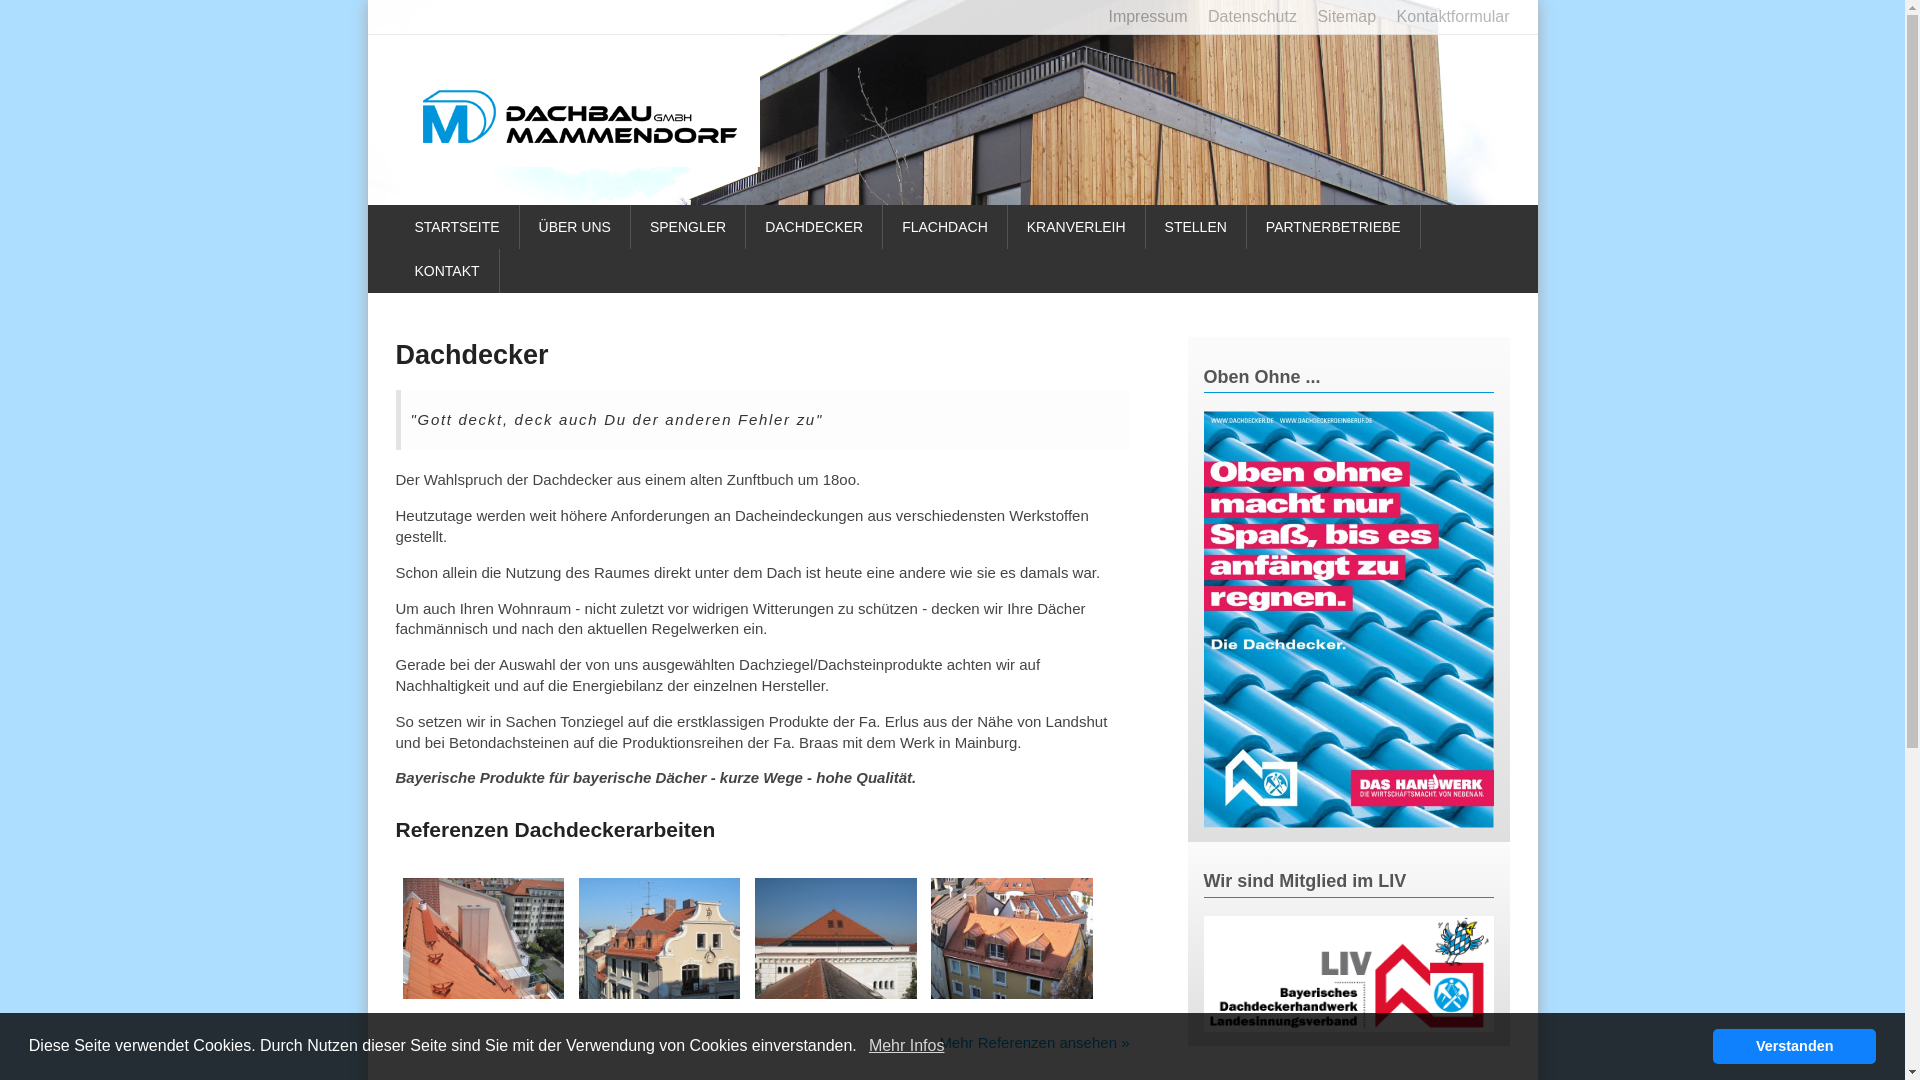  What do you see at coordinates (1012, 994) in the screenshot?
I see `Bildergalerie Referenzen` at bounding box center [1012, 994].